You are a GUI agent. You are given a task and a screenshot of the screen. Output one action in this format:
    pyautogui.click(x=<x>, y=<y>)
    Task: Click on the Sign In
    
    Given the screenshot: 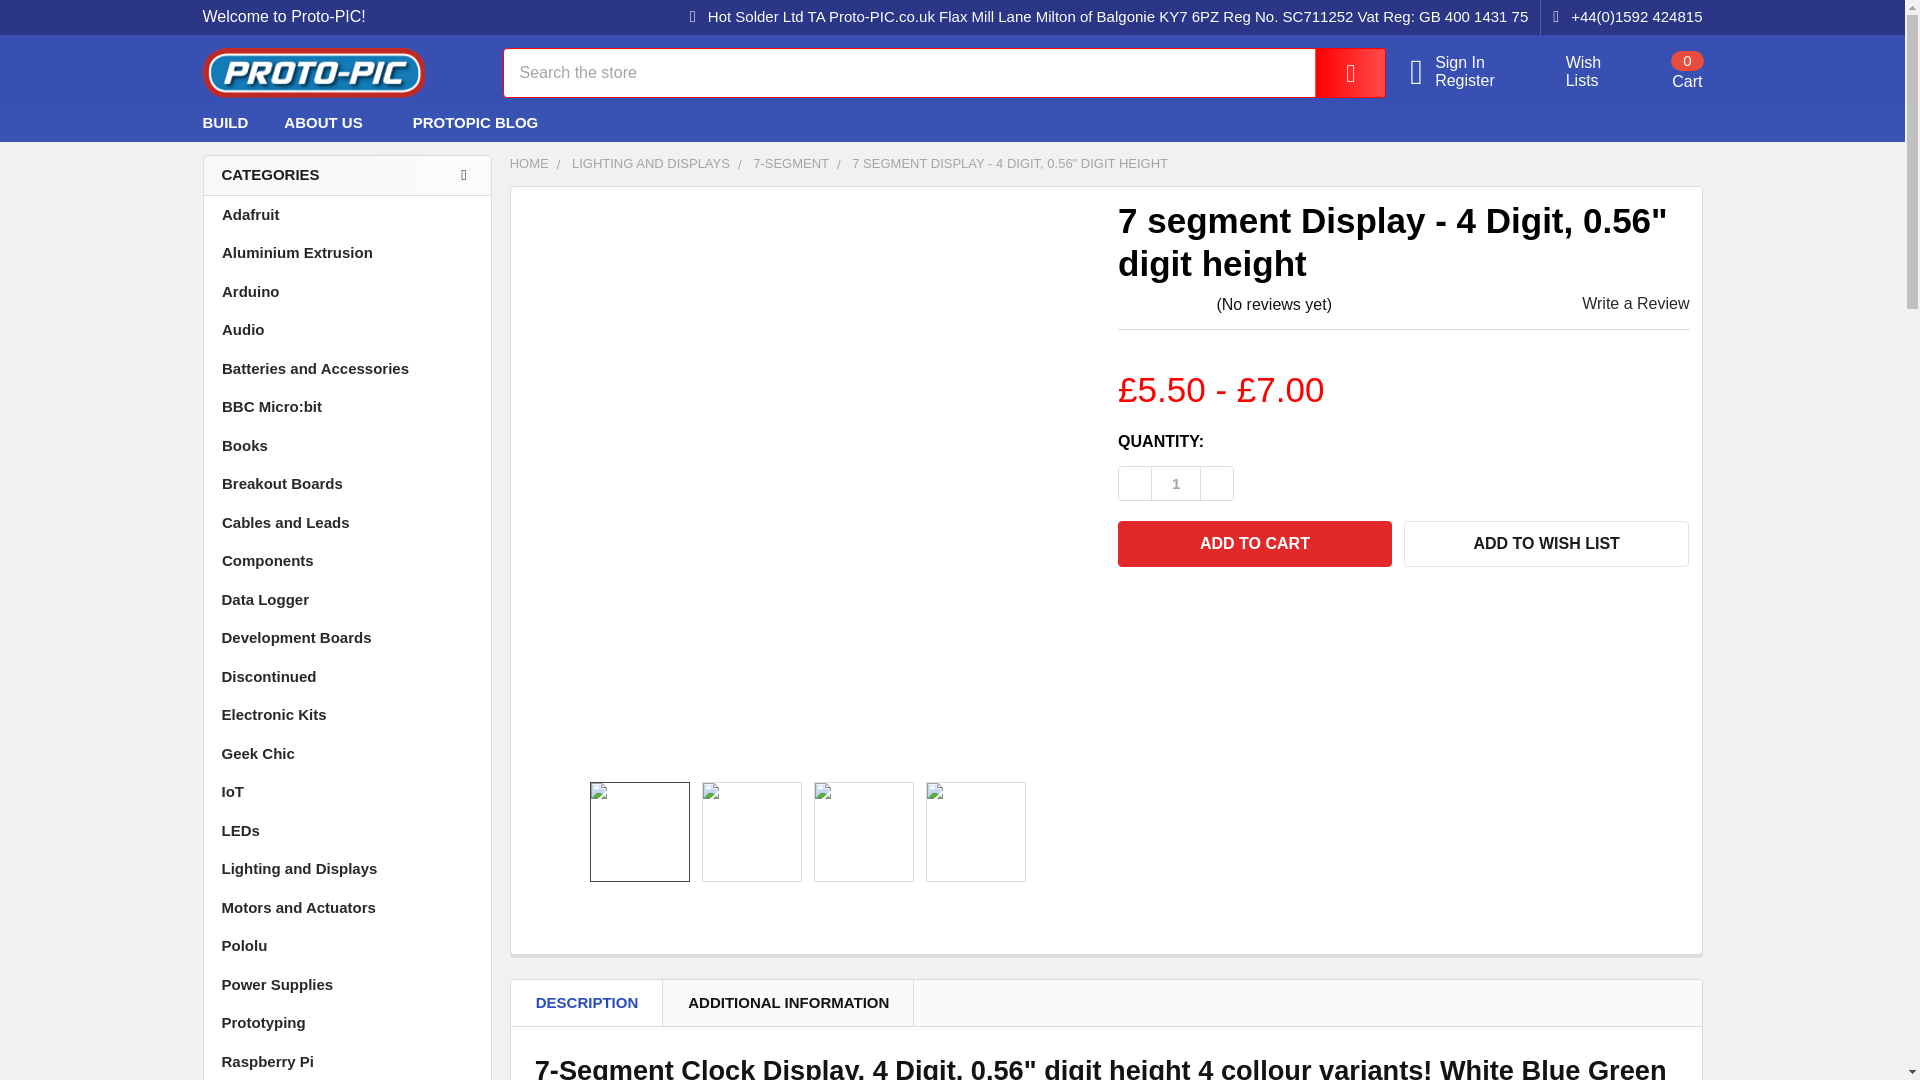 What is the action you would take?
    pyautogui.click(x=1254, y=544)
    